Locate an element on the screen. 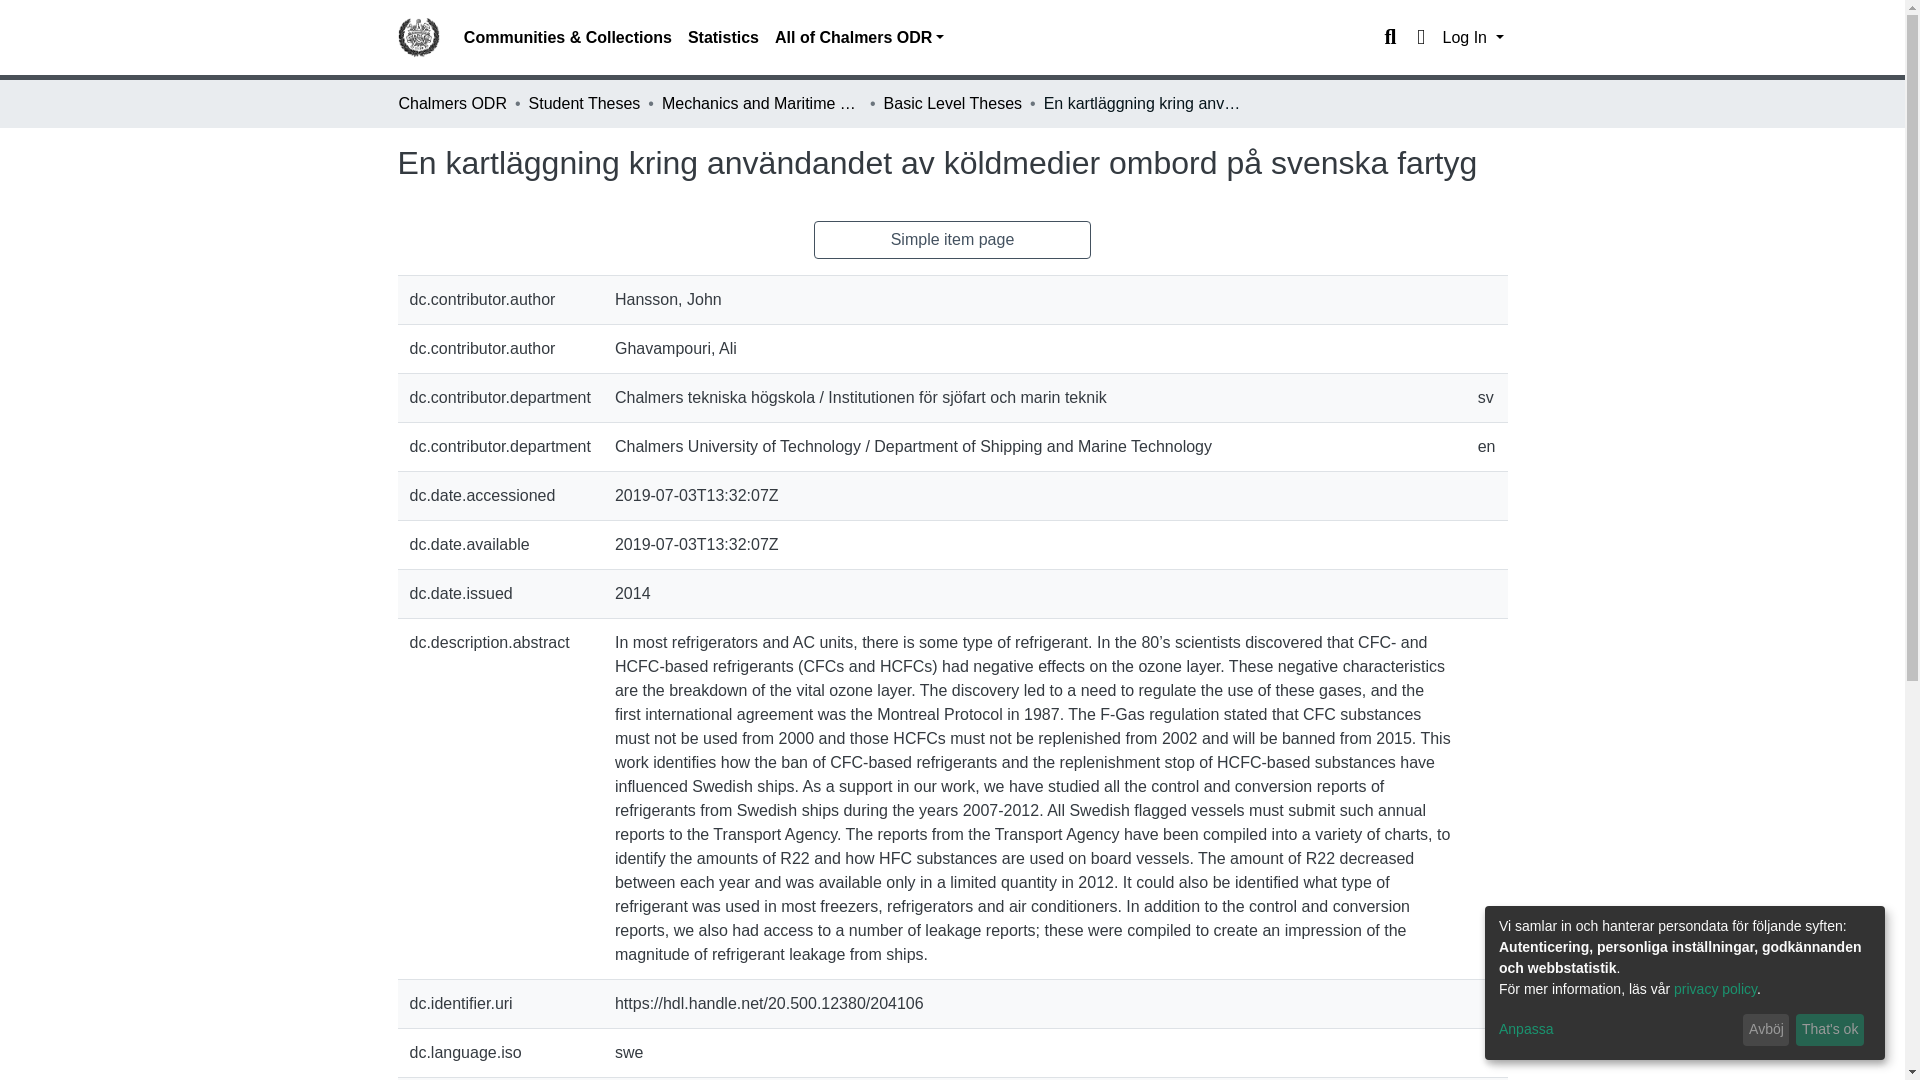 This screenshot has height=1080, width=1920. Search is located at coordinates (1390, 37).